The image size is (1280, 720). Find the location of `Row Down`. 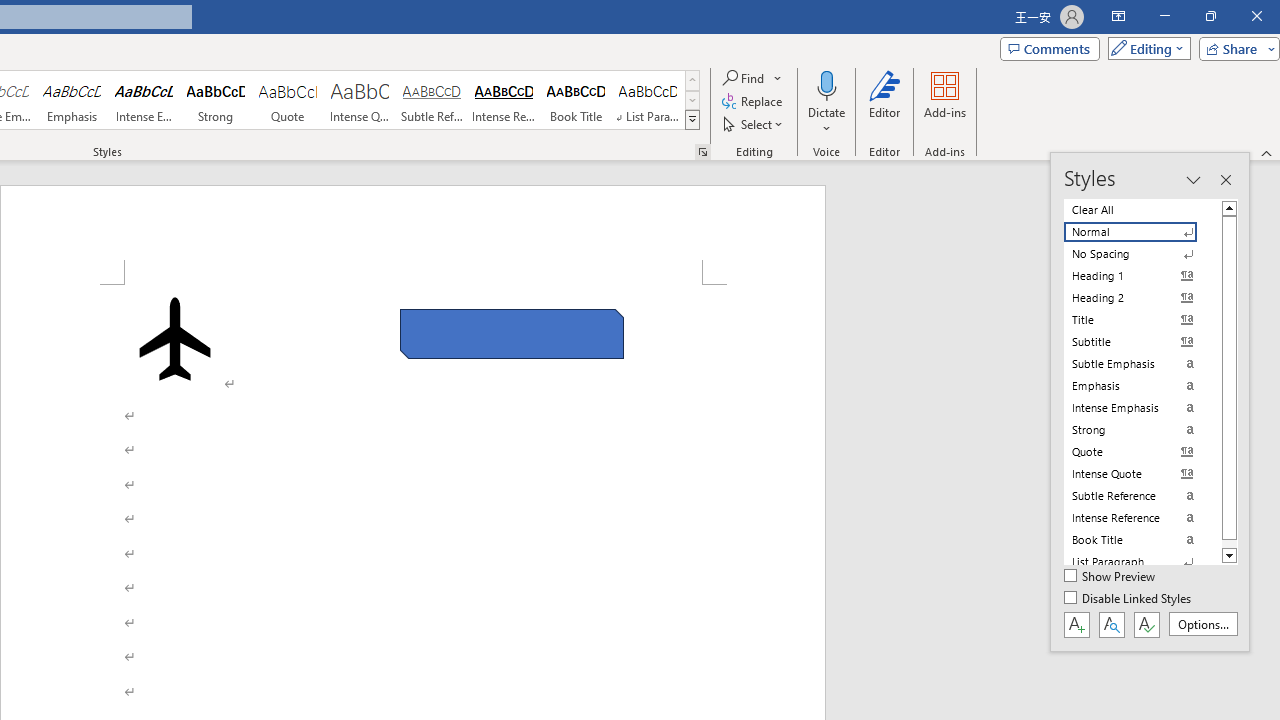

Row Down is located at coordinates (692, 100).